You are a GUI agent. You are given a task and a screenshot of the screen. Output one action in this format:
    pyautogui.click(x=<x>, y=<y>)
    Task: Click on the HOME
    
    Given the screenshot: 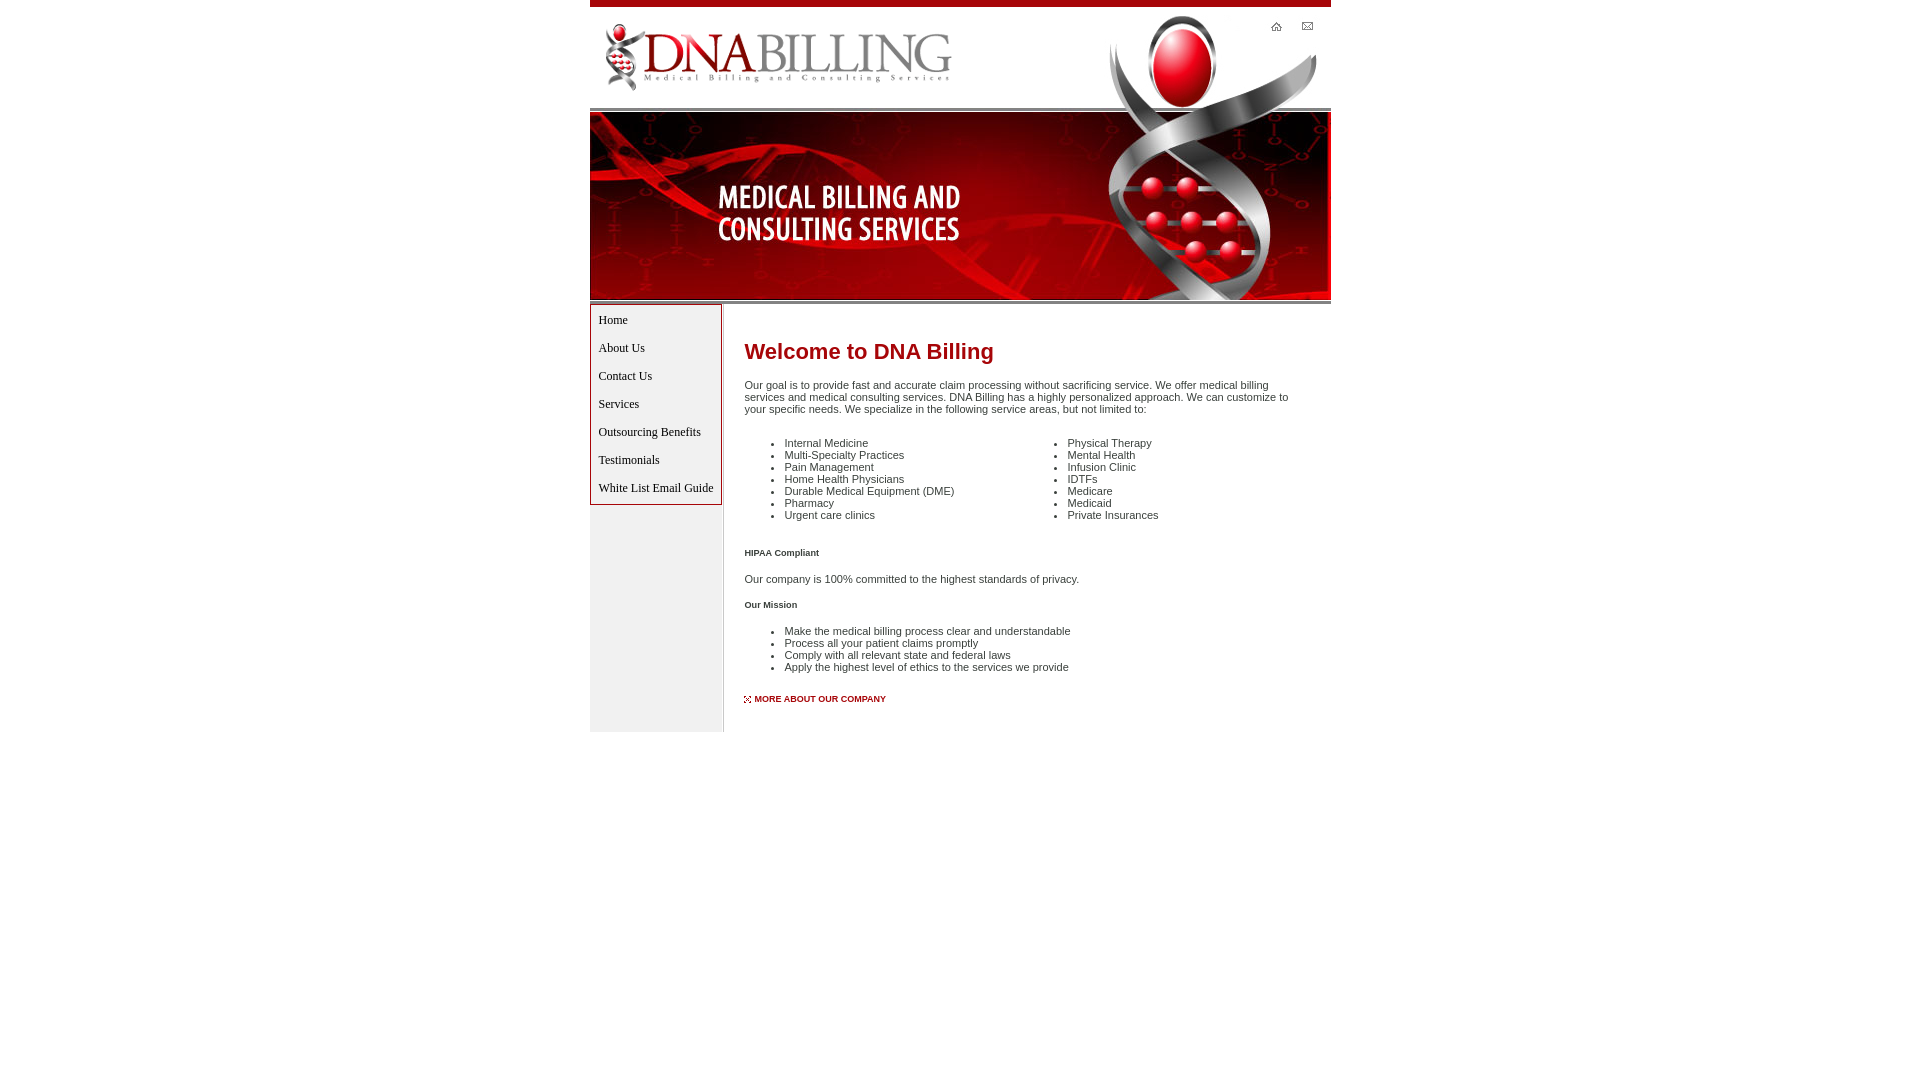 What is the action you would take?
    pyautogui.click(x=810, y=750)
    